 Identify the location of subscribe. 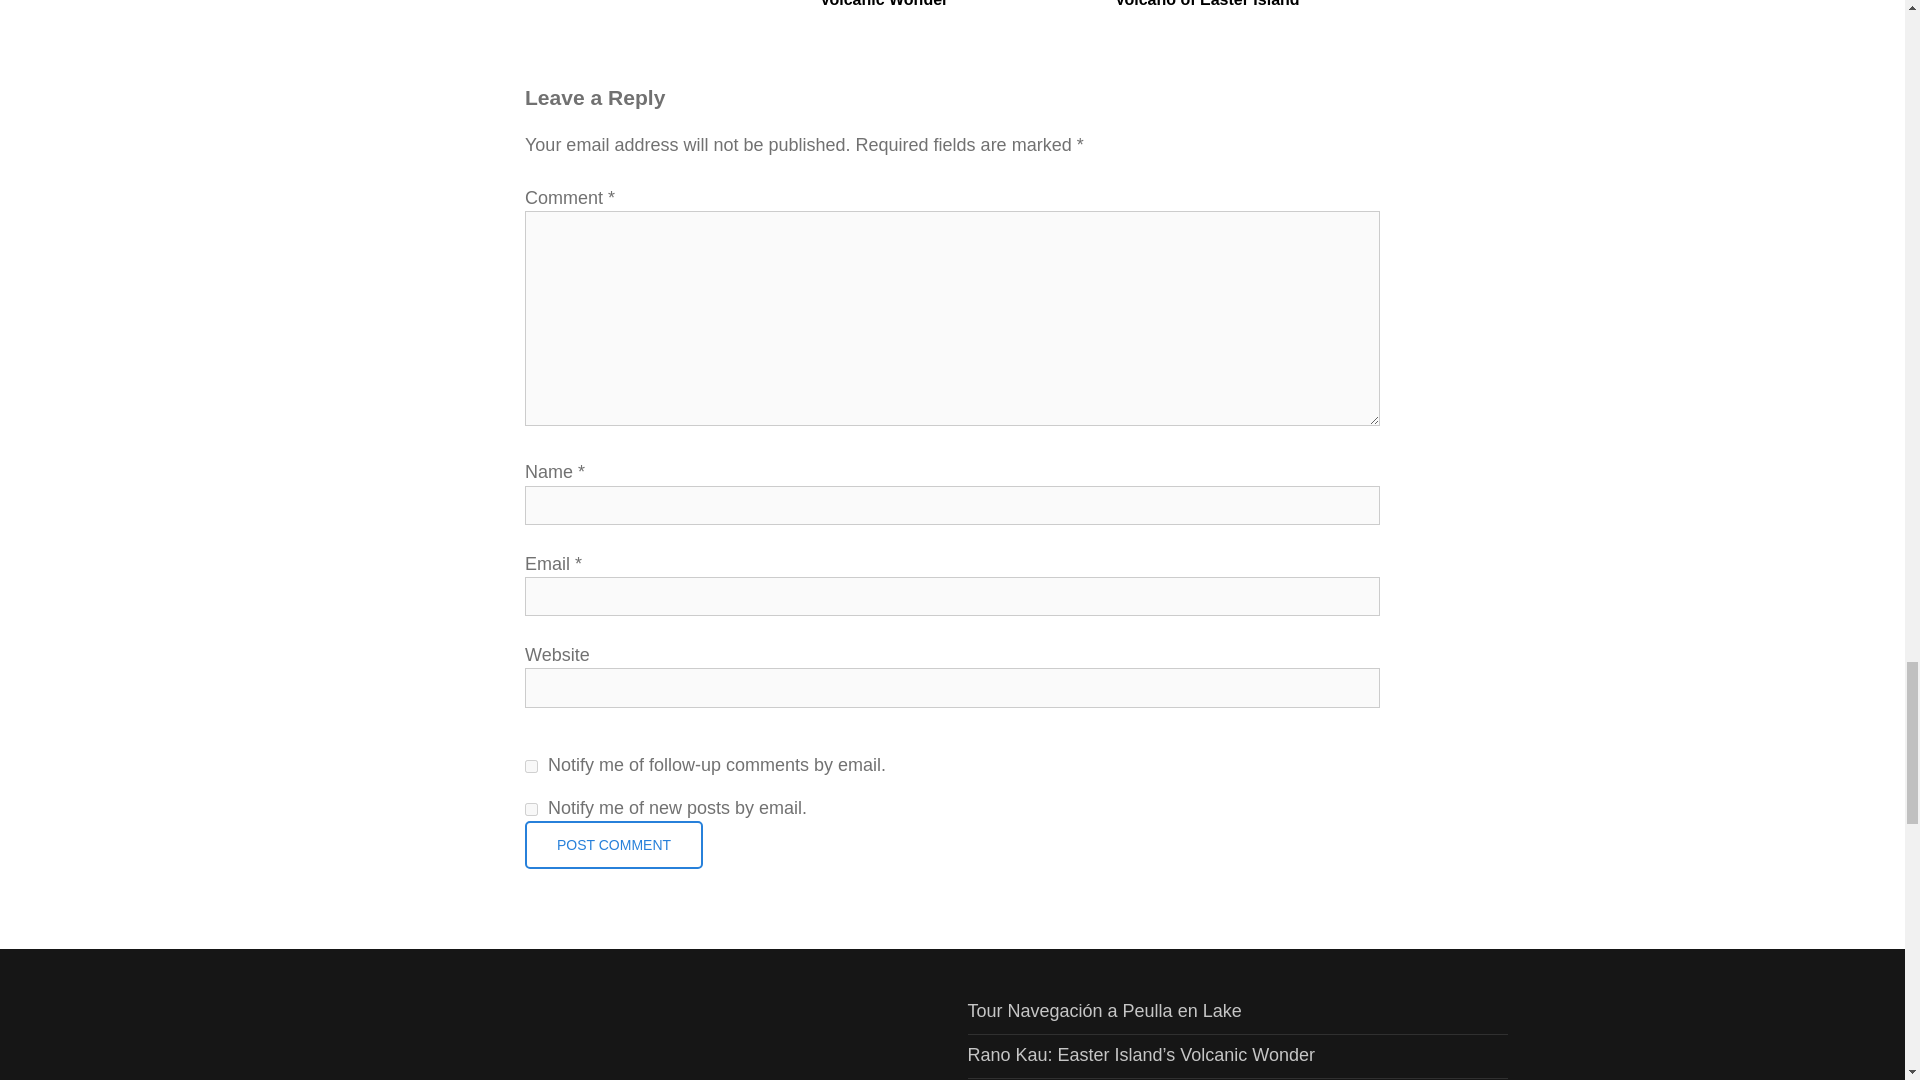
(530, 766).